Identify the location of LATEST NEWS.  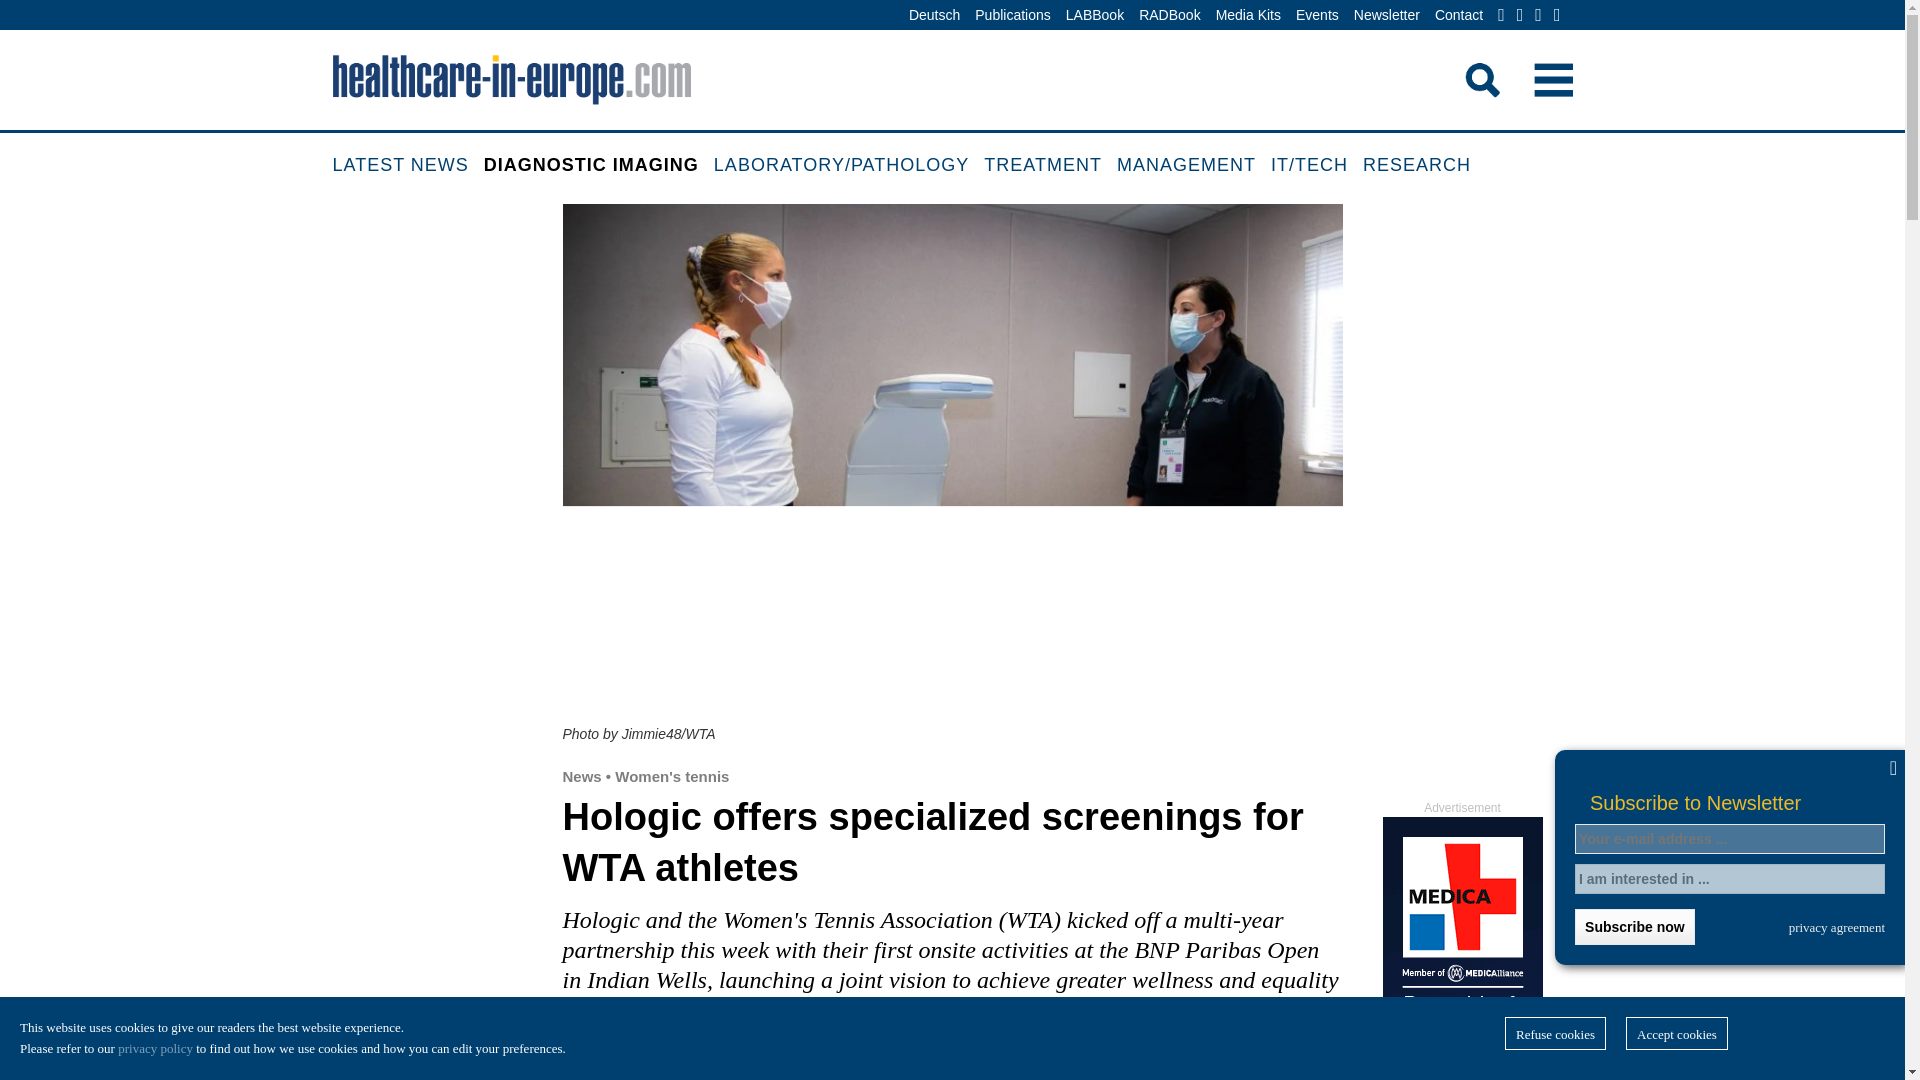
(408, 166).